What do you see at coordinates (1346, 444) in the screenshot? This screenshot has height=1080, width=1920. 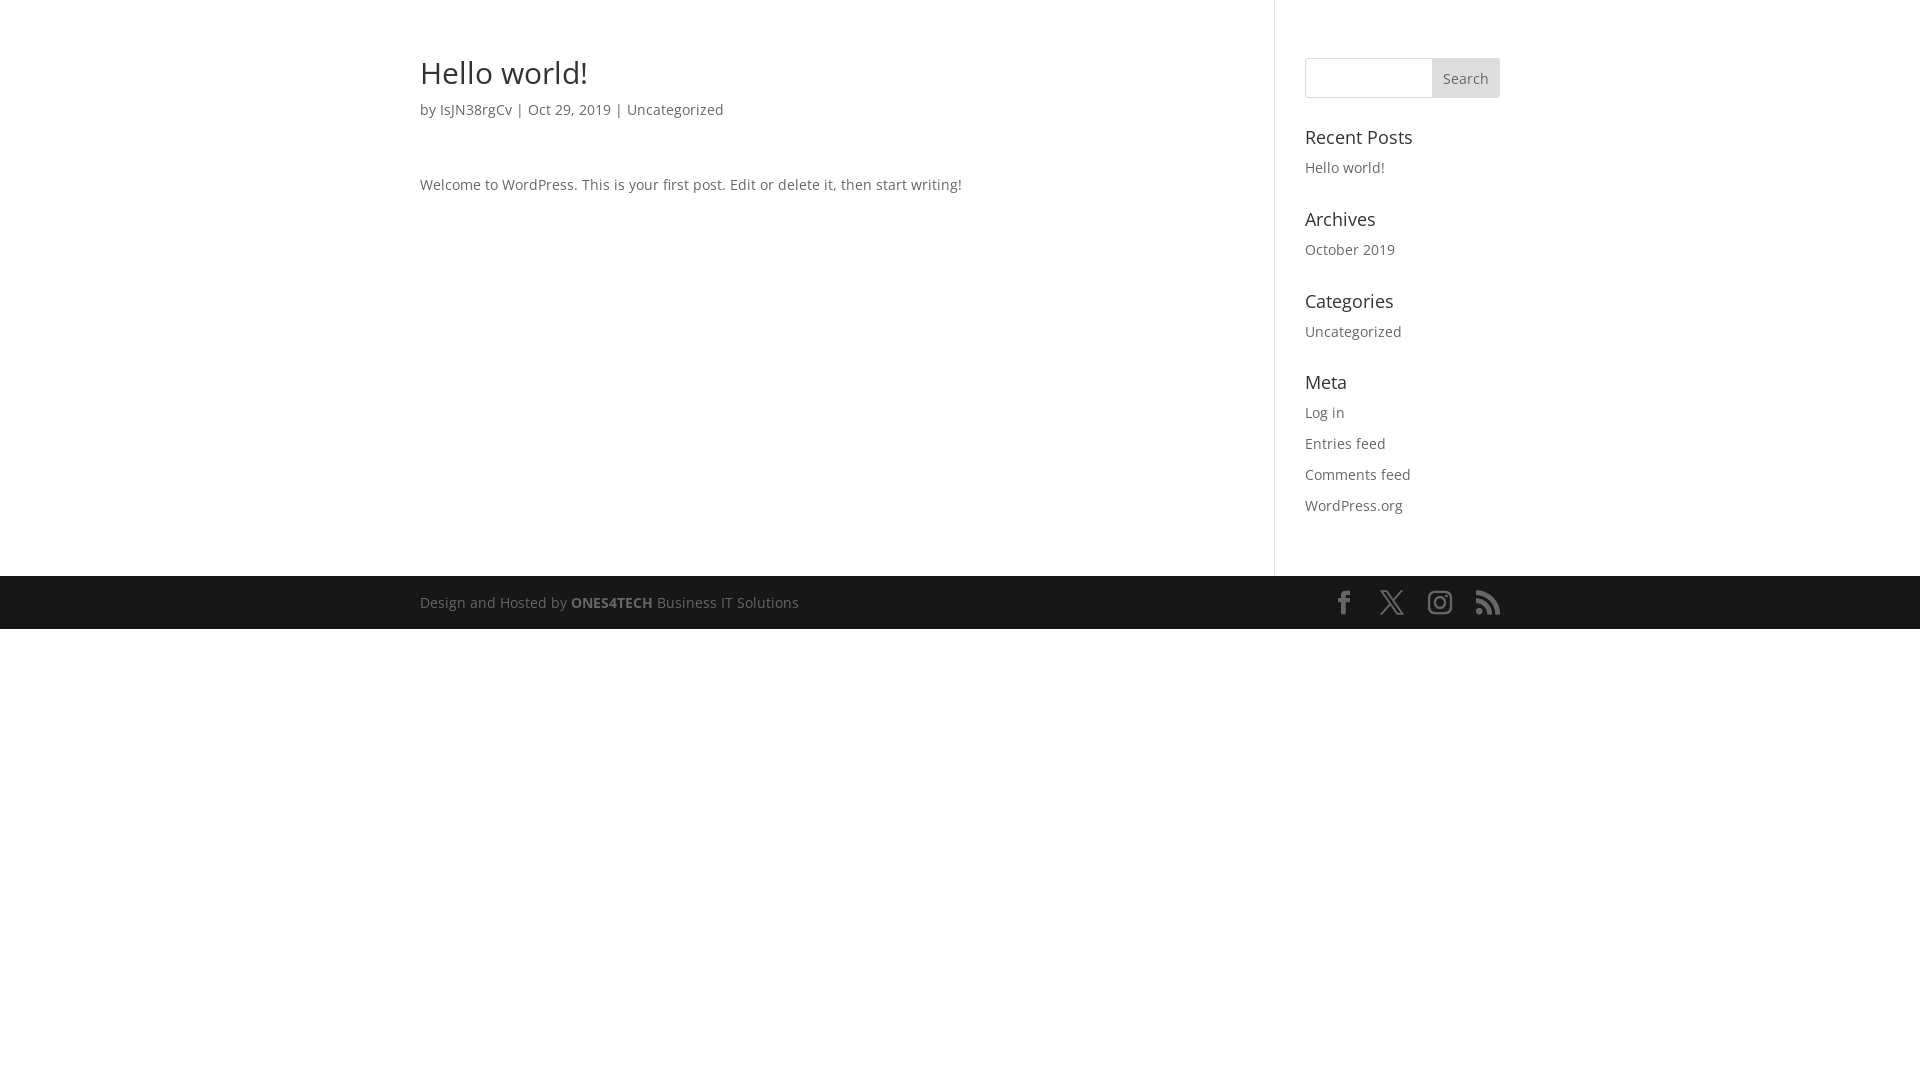 I see `Entries feed` at bounding box center [1346, 444].